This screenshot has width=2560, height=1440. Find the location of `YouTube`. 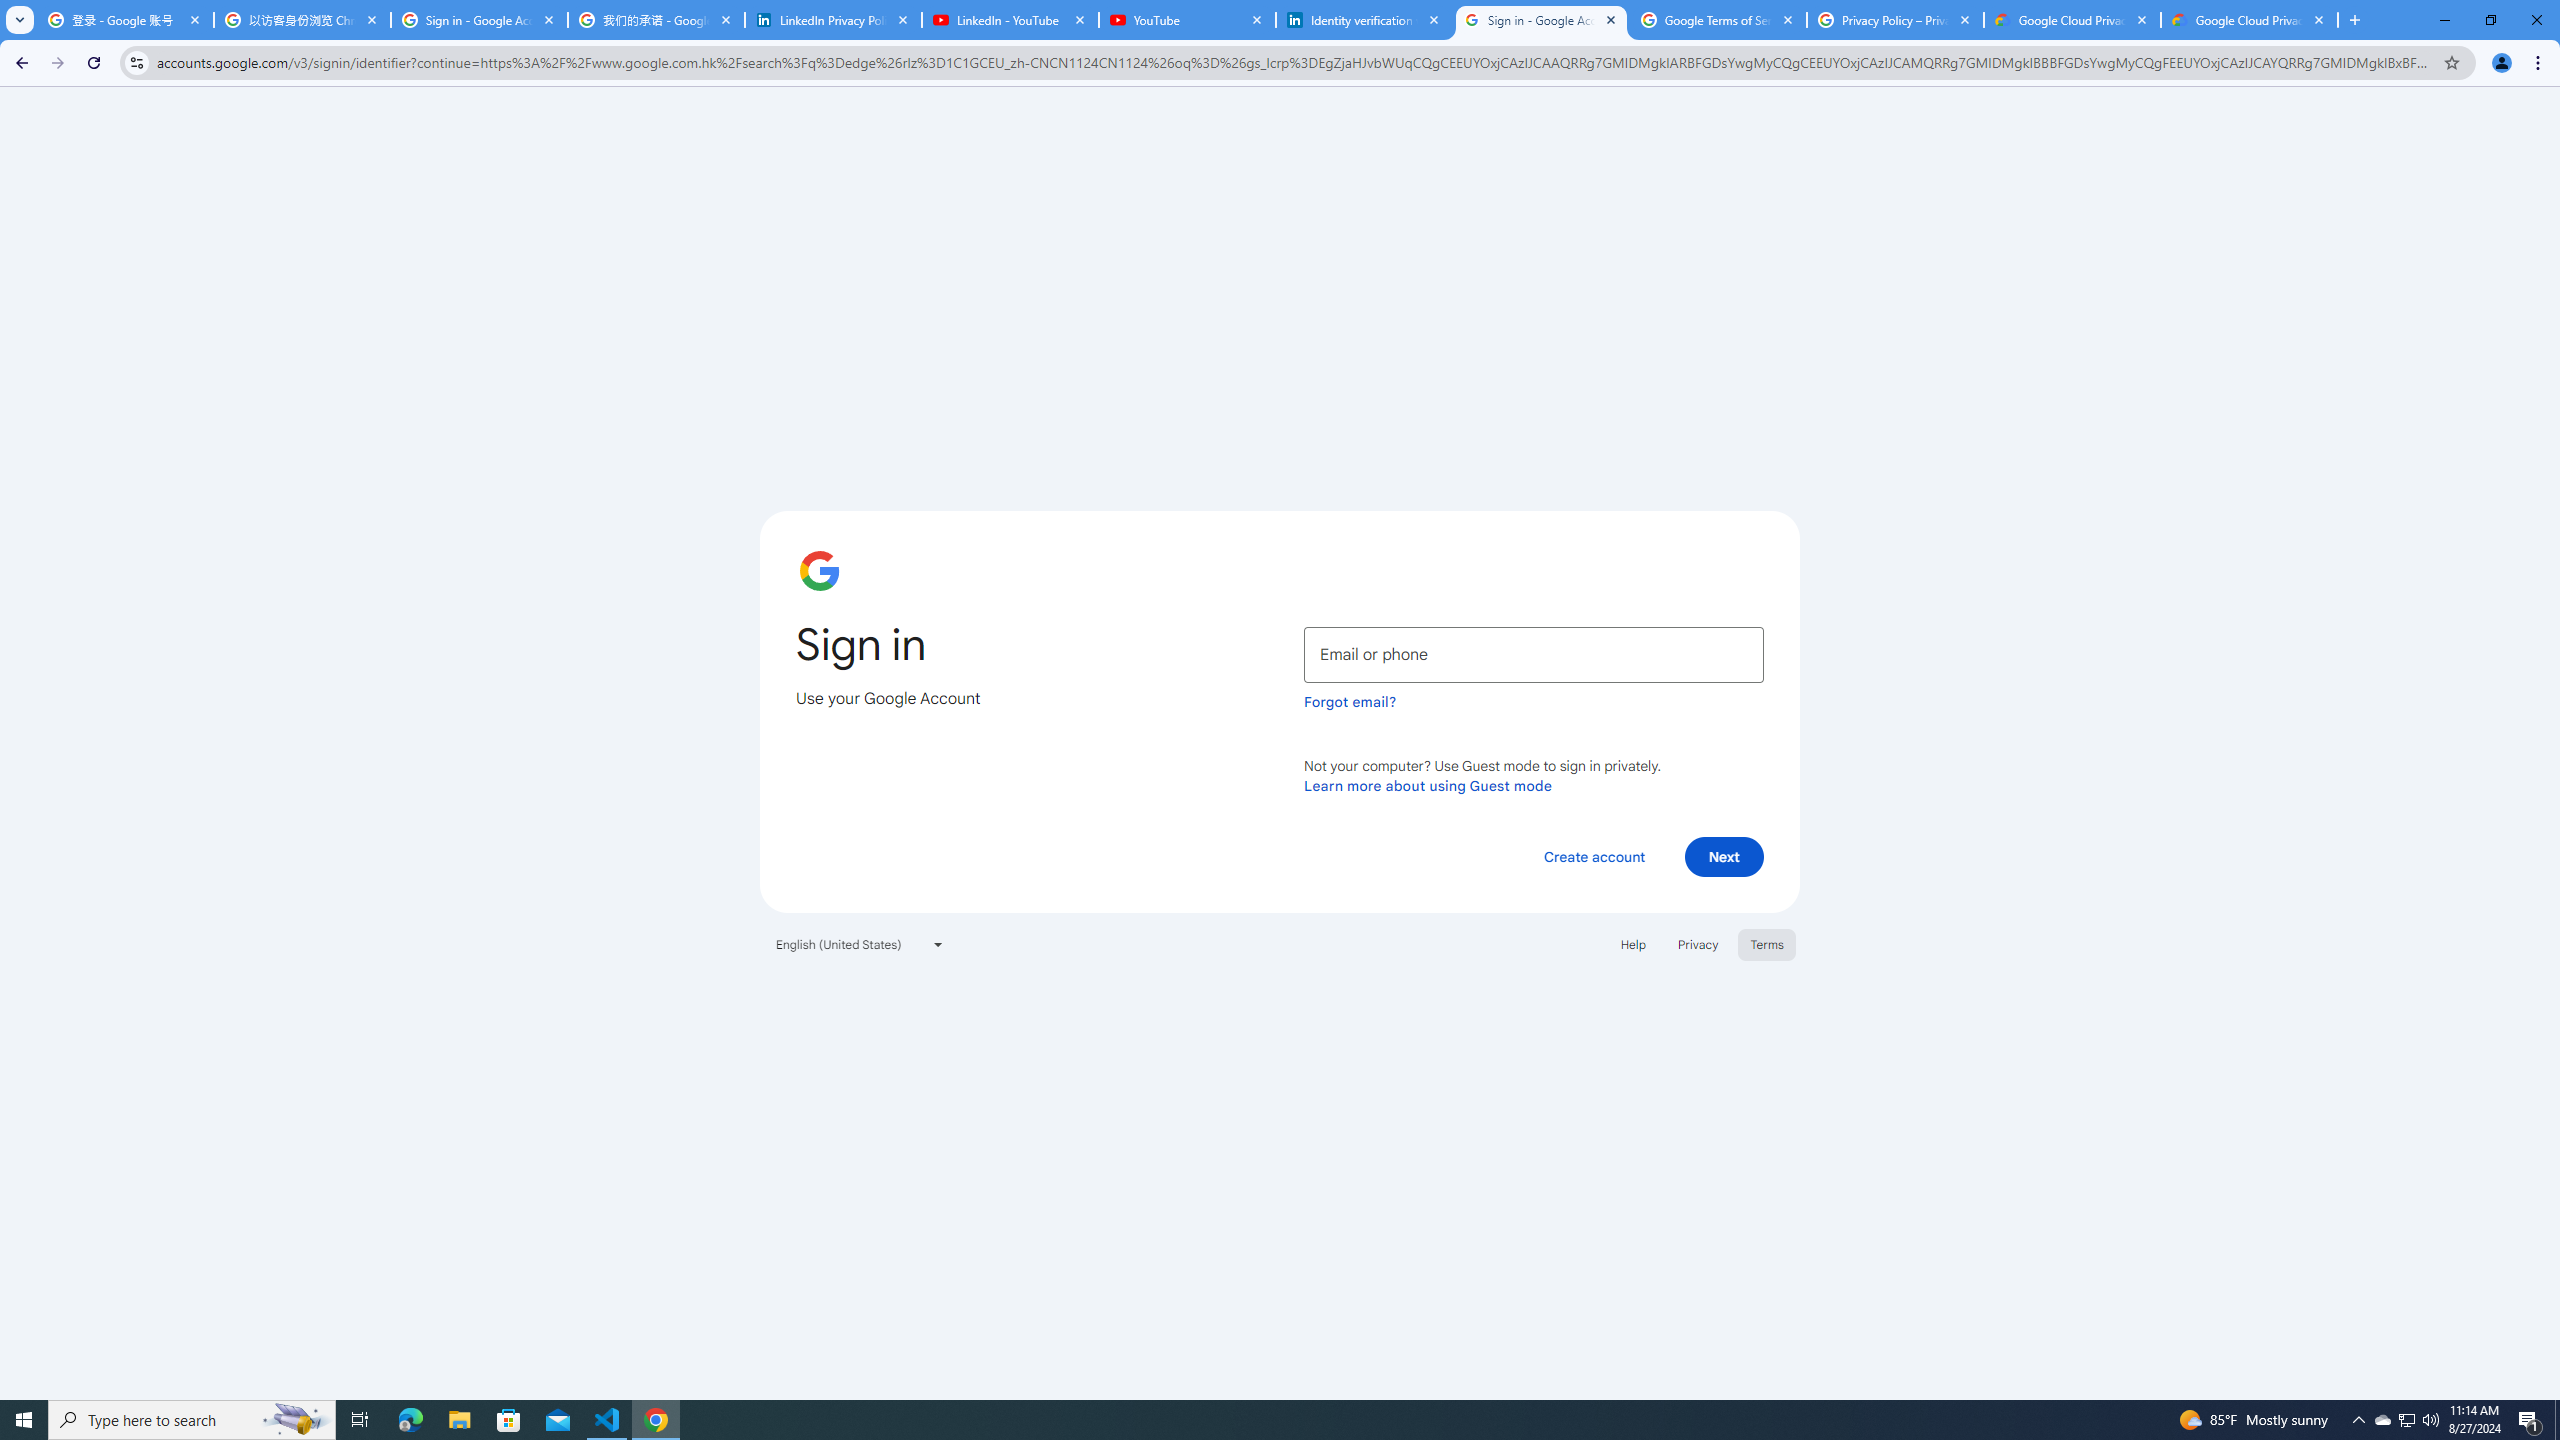

YouTube is located at coordinates (1188, 20).